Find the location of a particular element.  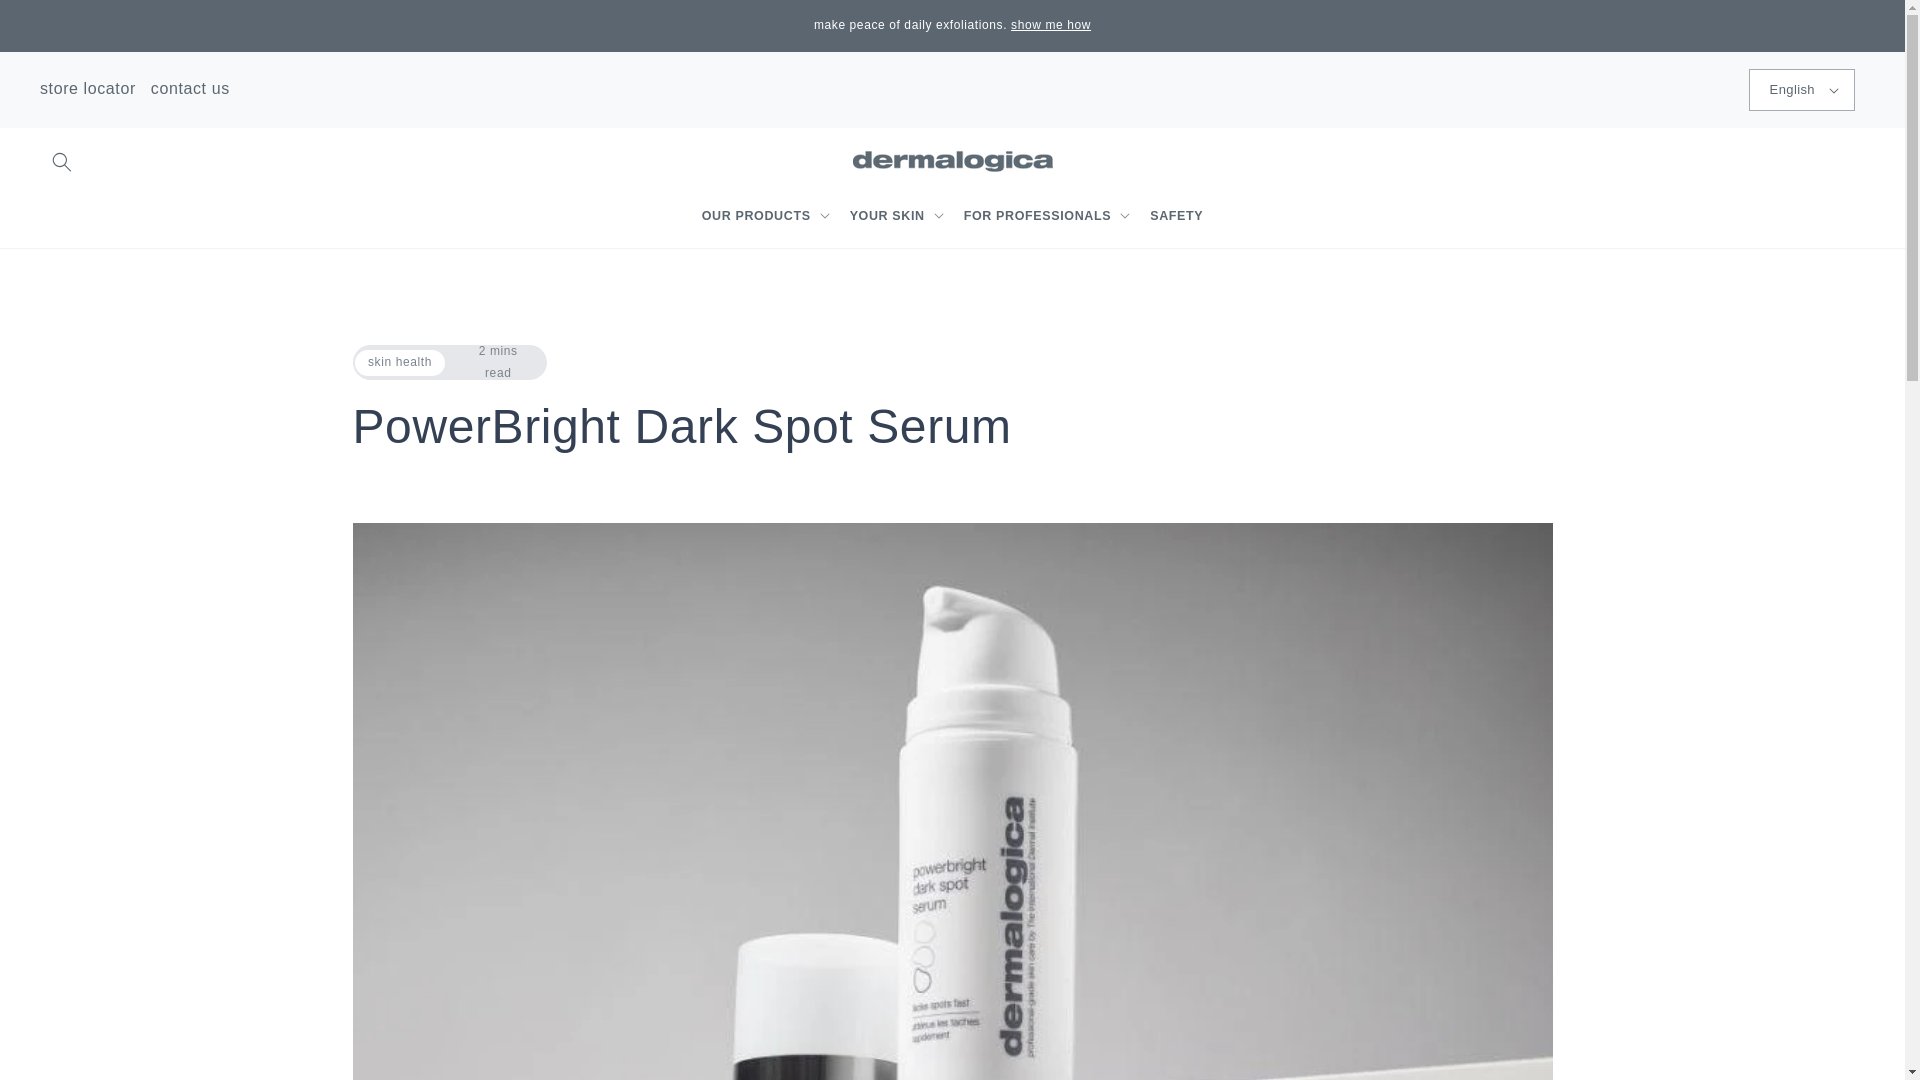

show me how is located at coordinates (1050, 25).